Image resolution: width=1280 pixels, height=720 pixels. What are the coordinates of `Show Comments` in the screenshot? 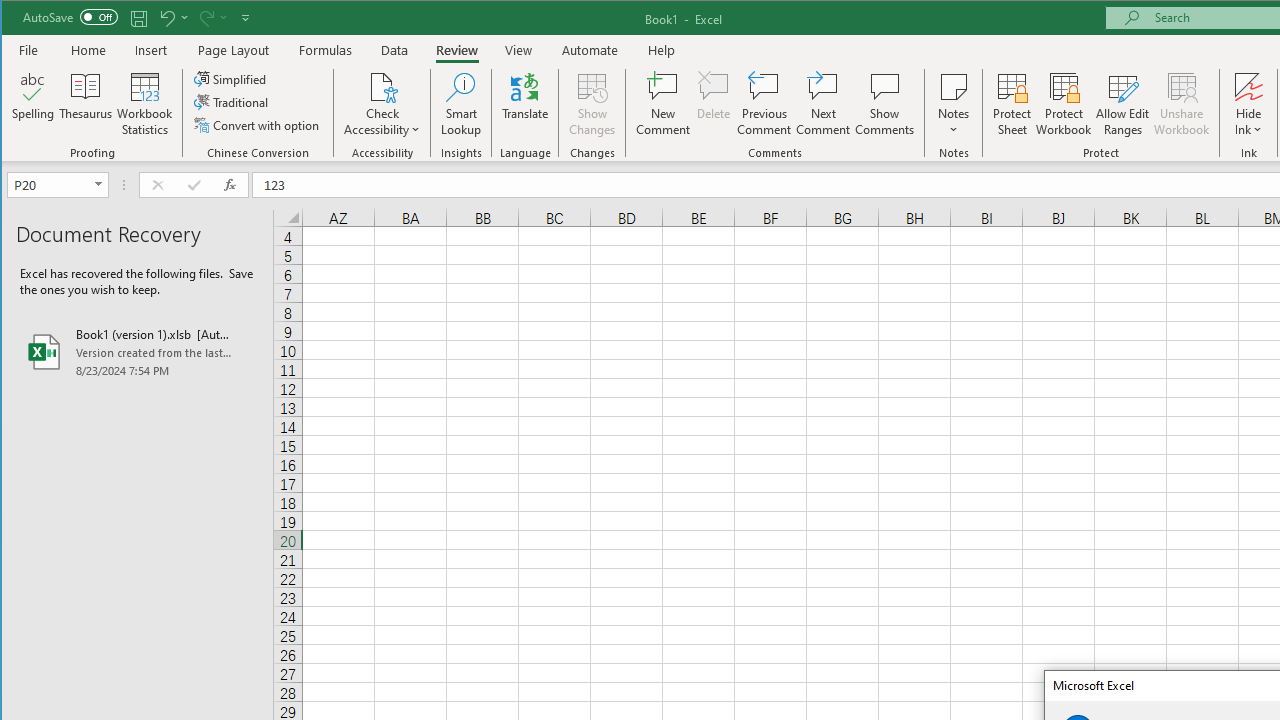 It's located at (884, 104).